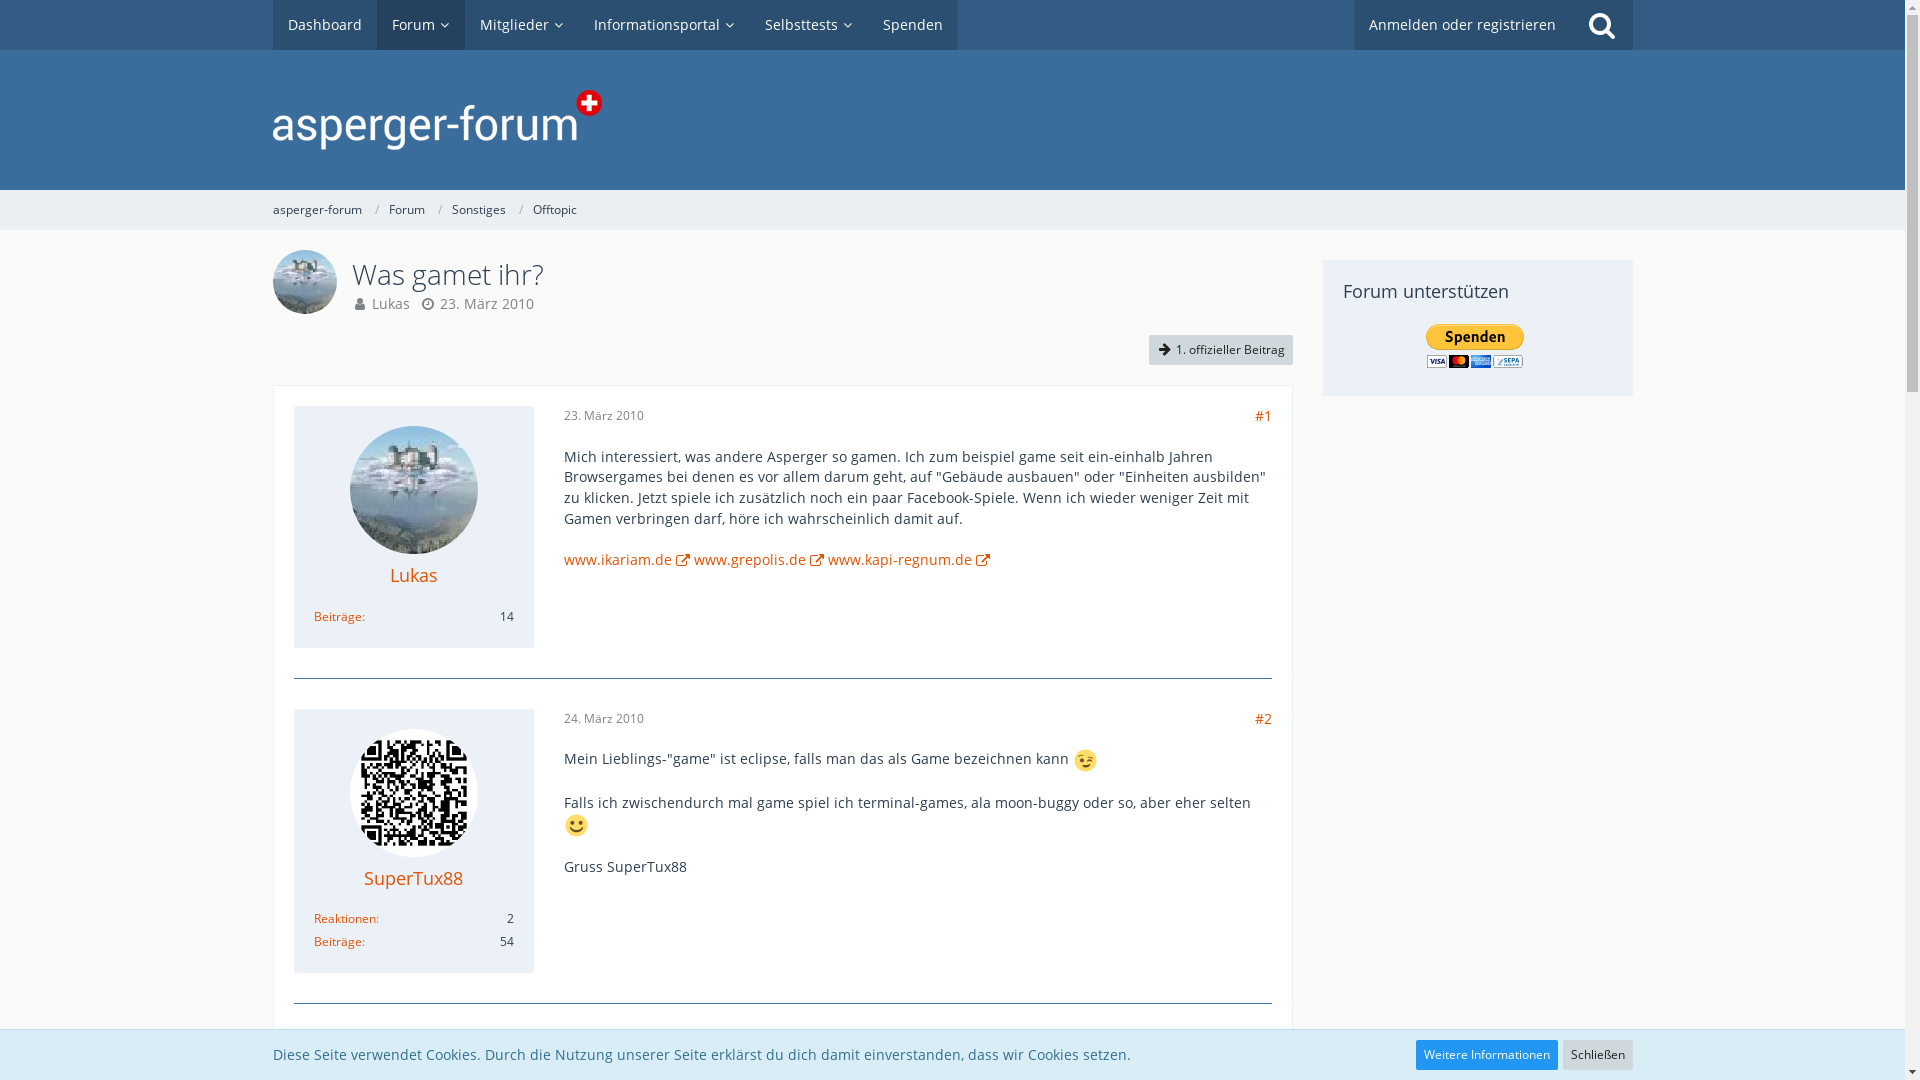 The width and height of the screenshot is (1920, 1080). What do you see at coordinates (1086, 760) in the screenshot?
I see `wink` at bounding box center [1086, 760].